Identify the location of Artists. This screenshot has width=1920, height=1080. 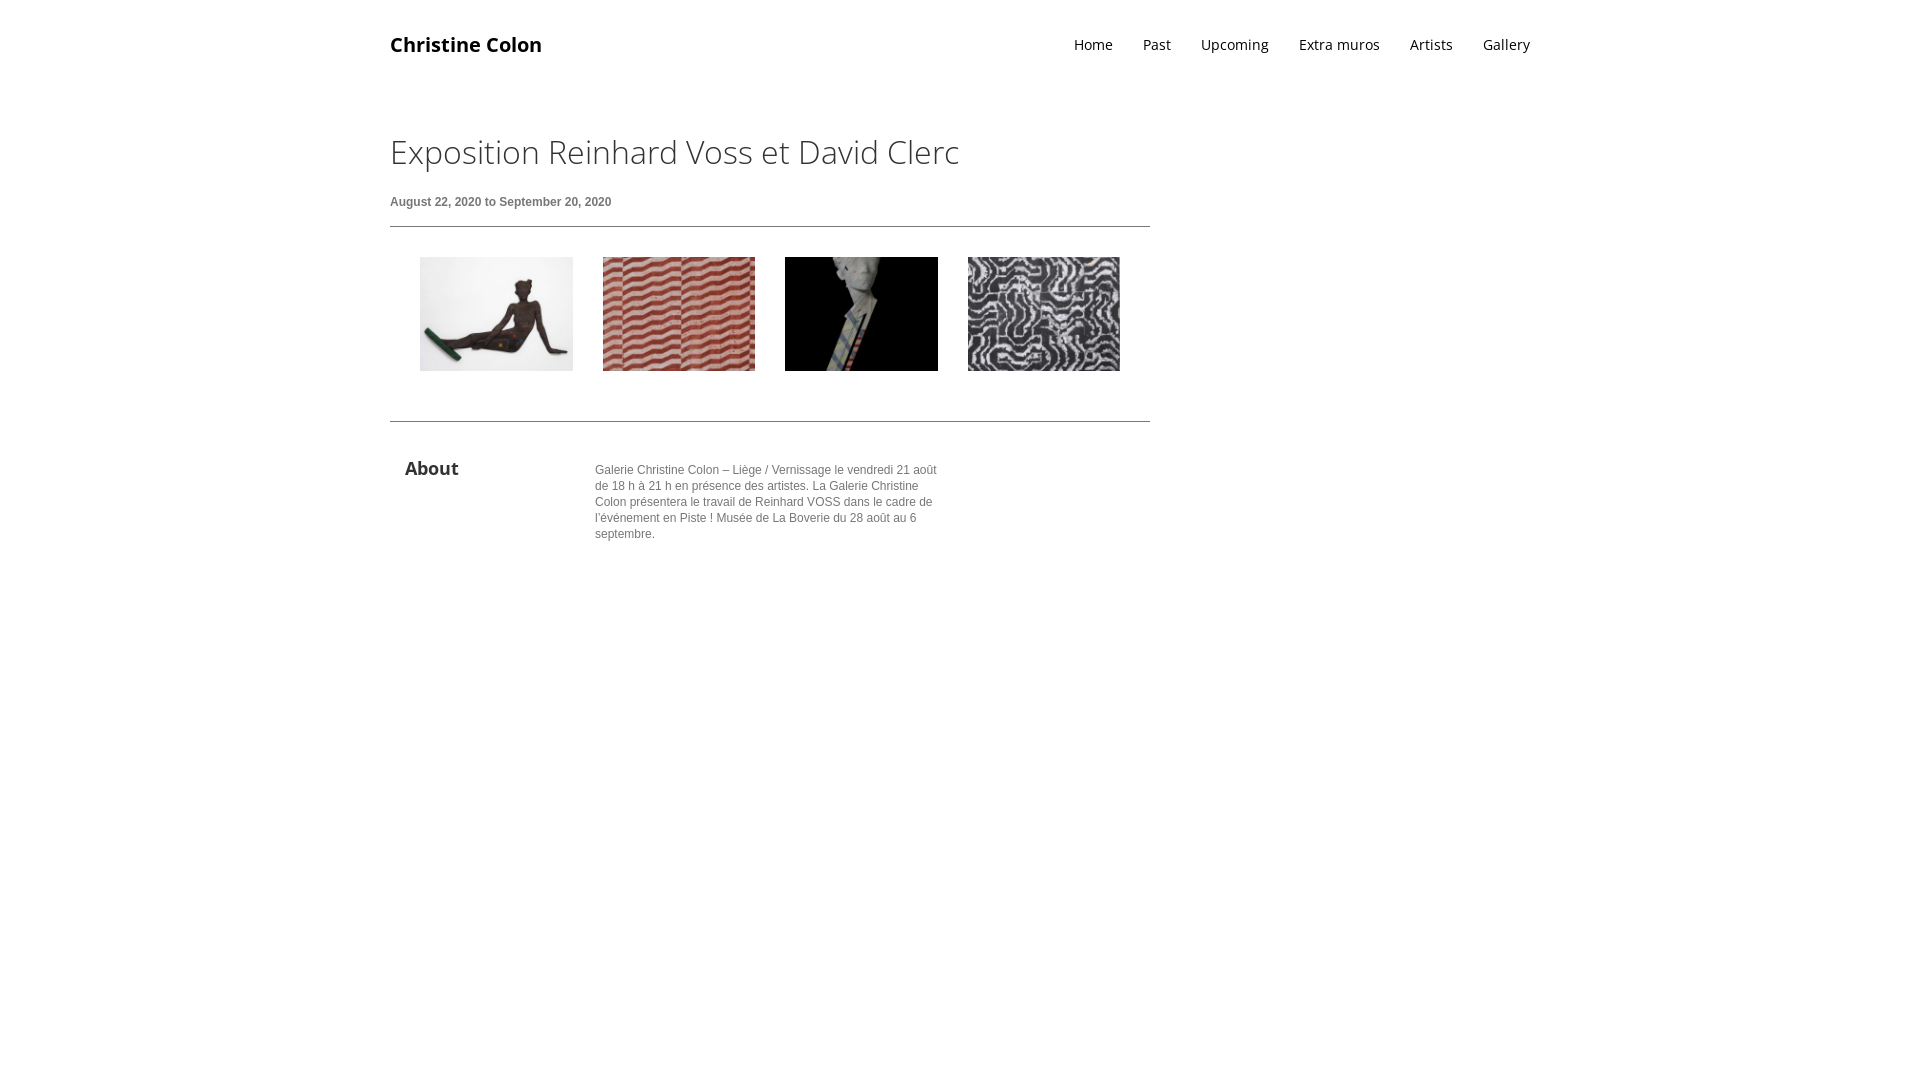
(1416, 45).